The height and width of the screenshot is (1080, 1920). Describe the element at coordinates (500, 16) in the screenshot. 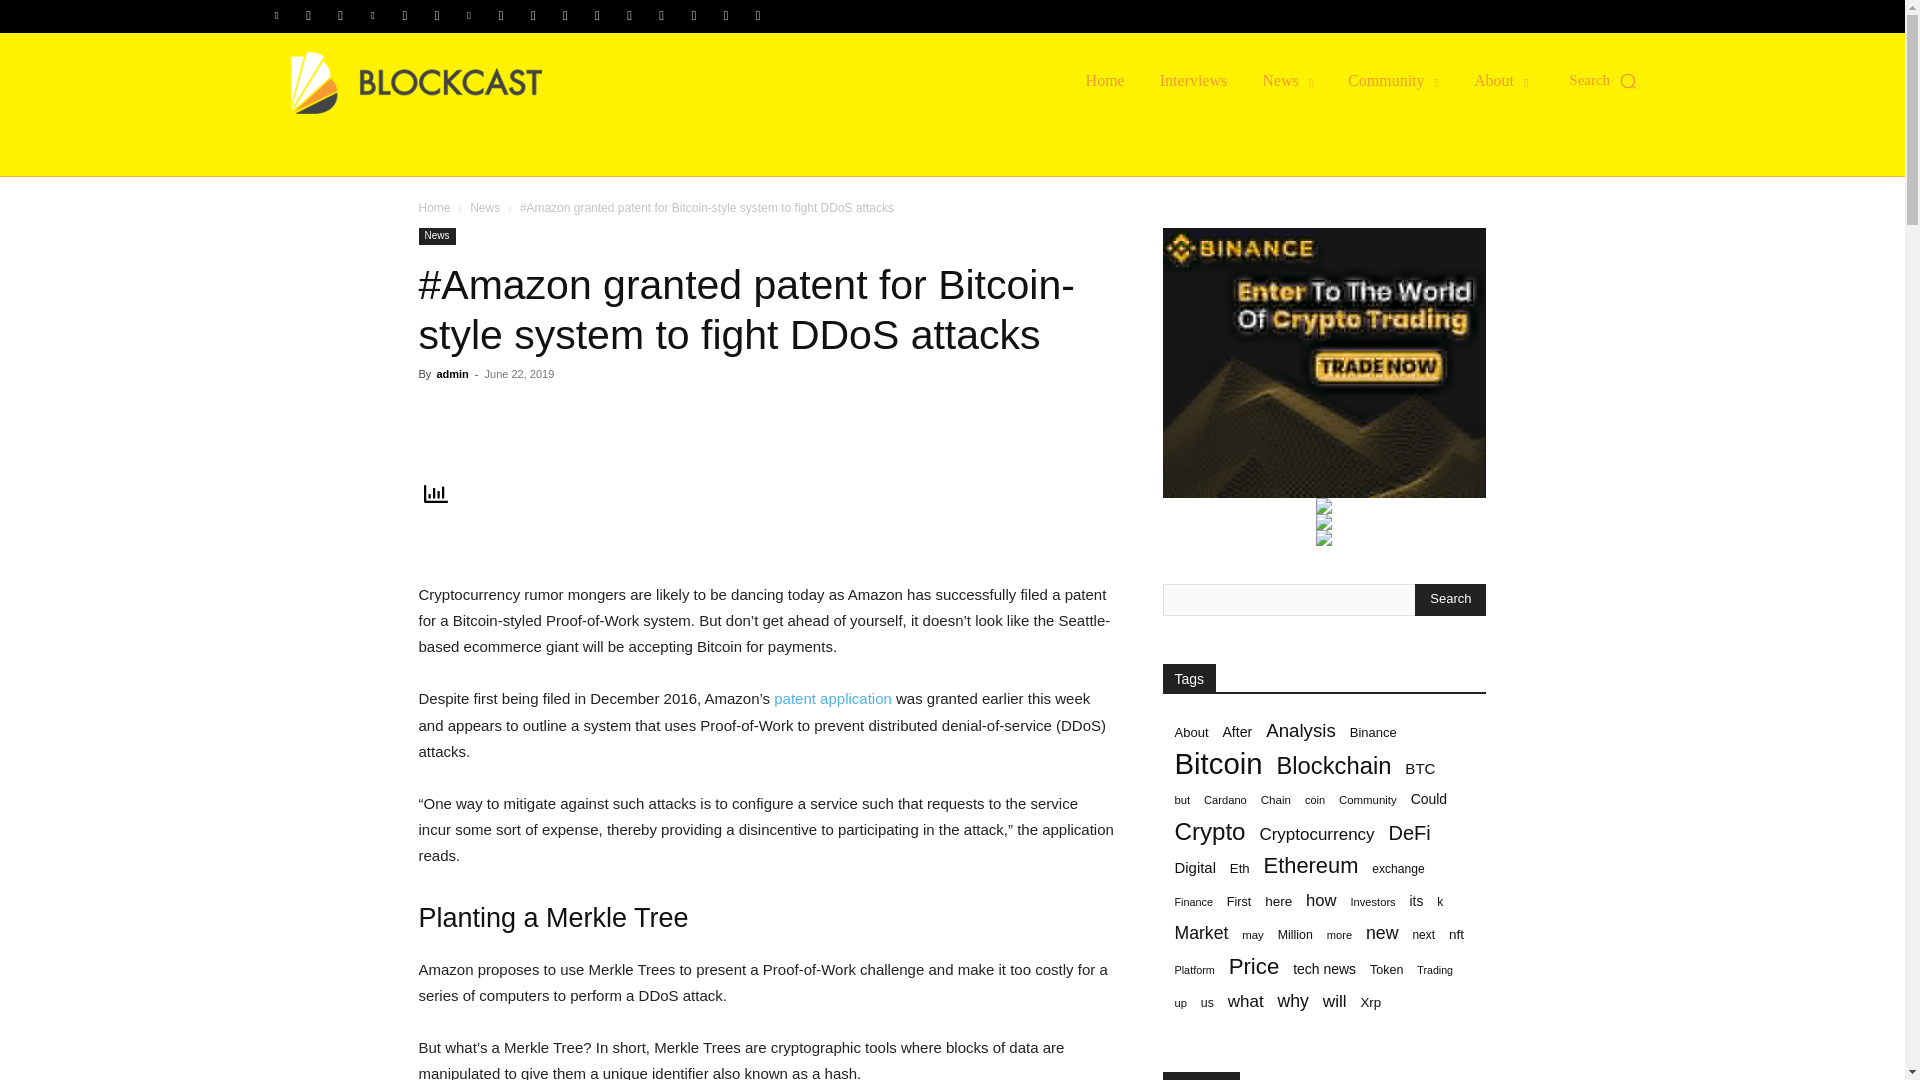

I see `Reddit` at that location.